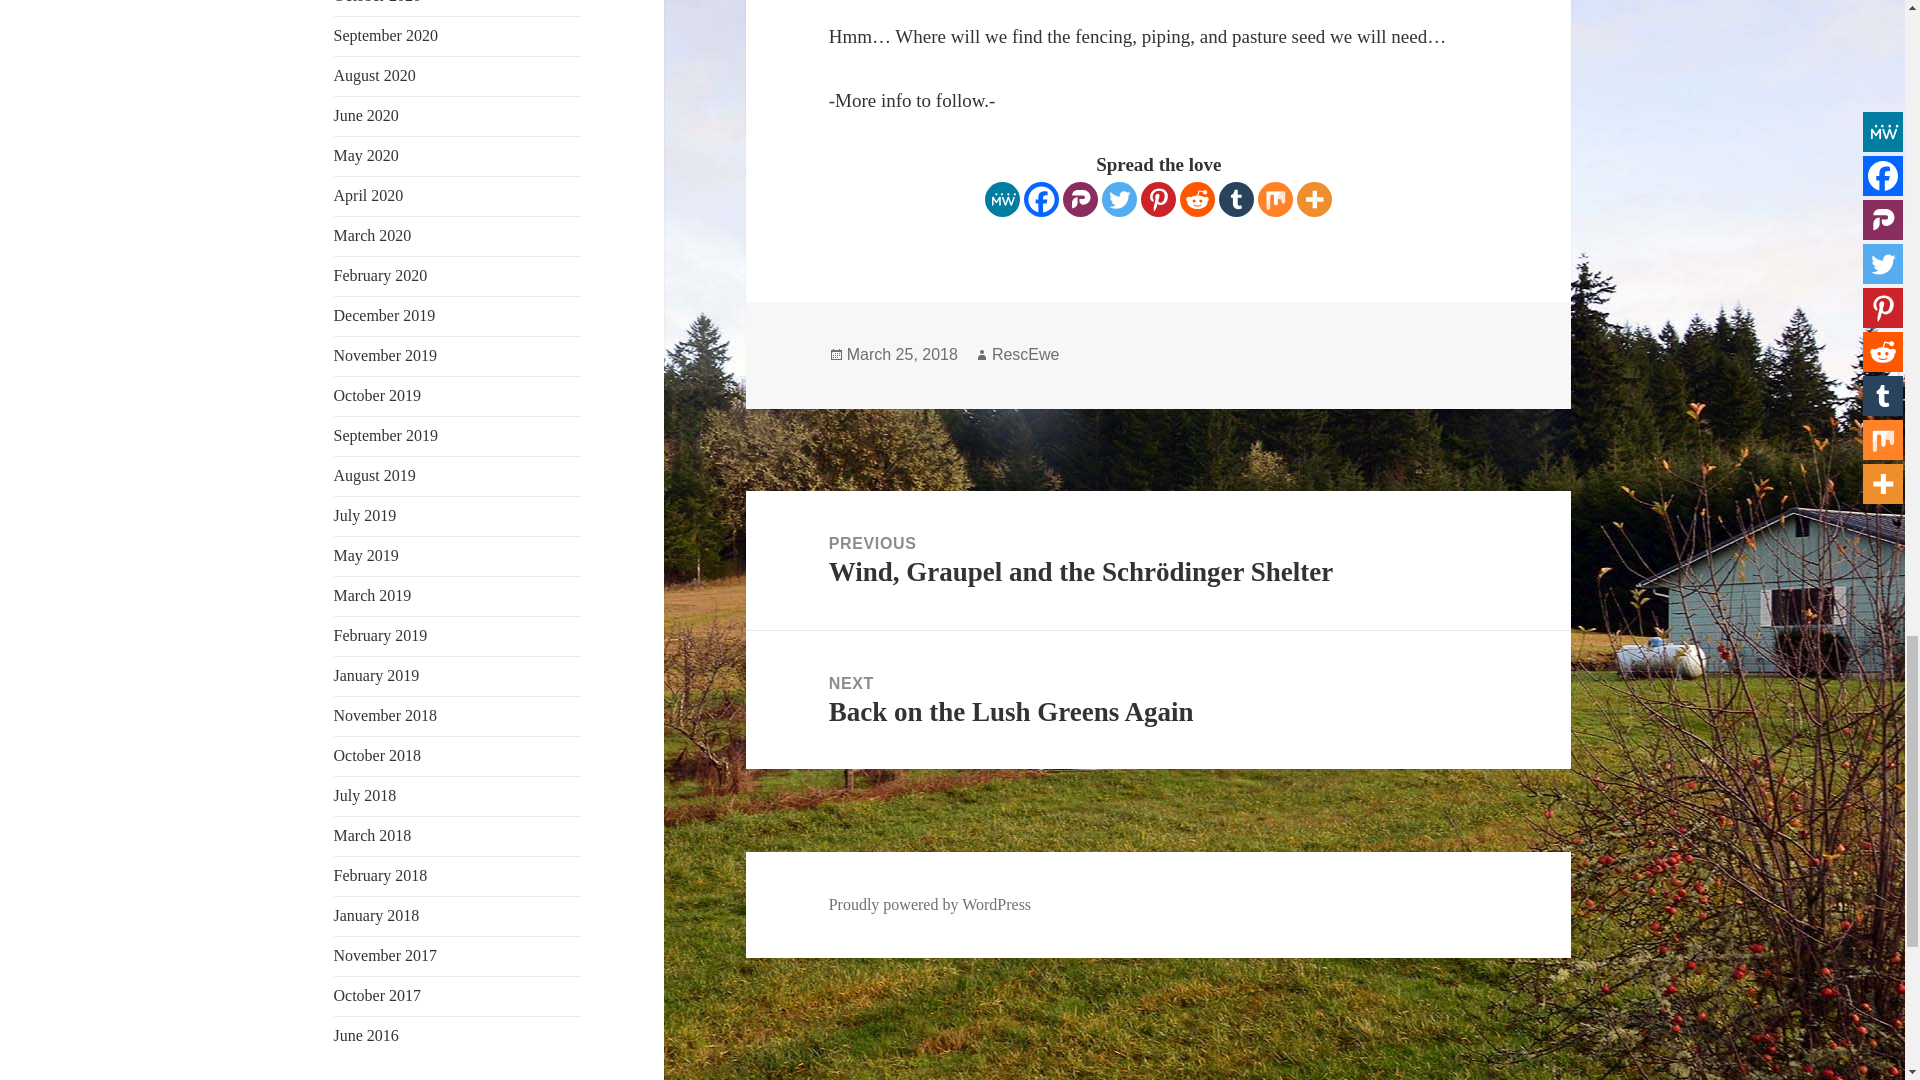 This screenshot has height=1080, width=1920. Describe the element at coordinates (1080, 200) in the screenshot. I see `Parler` at that location.